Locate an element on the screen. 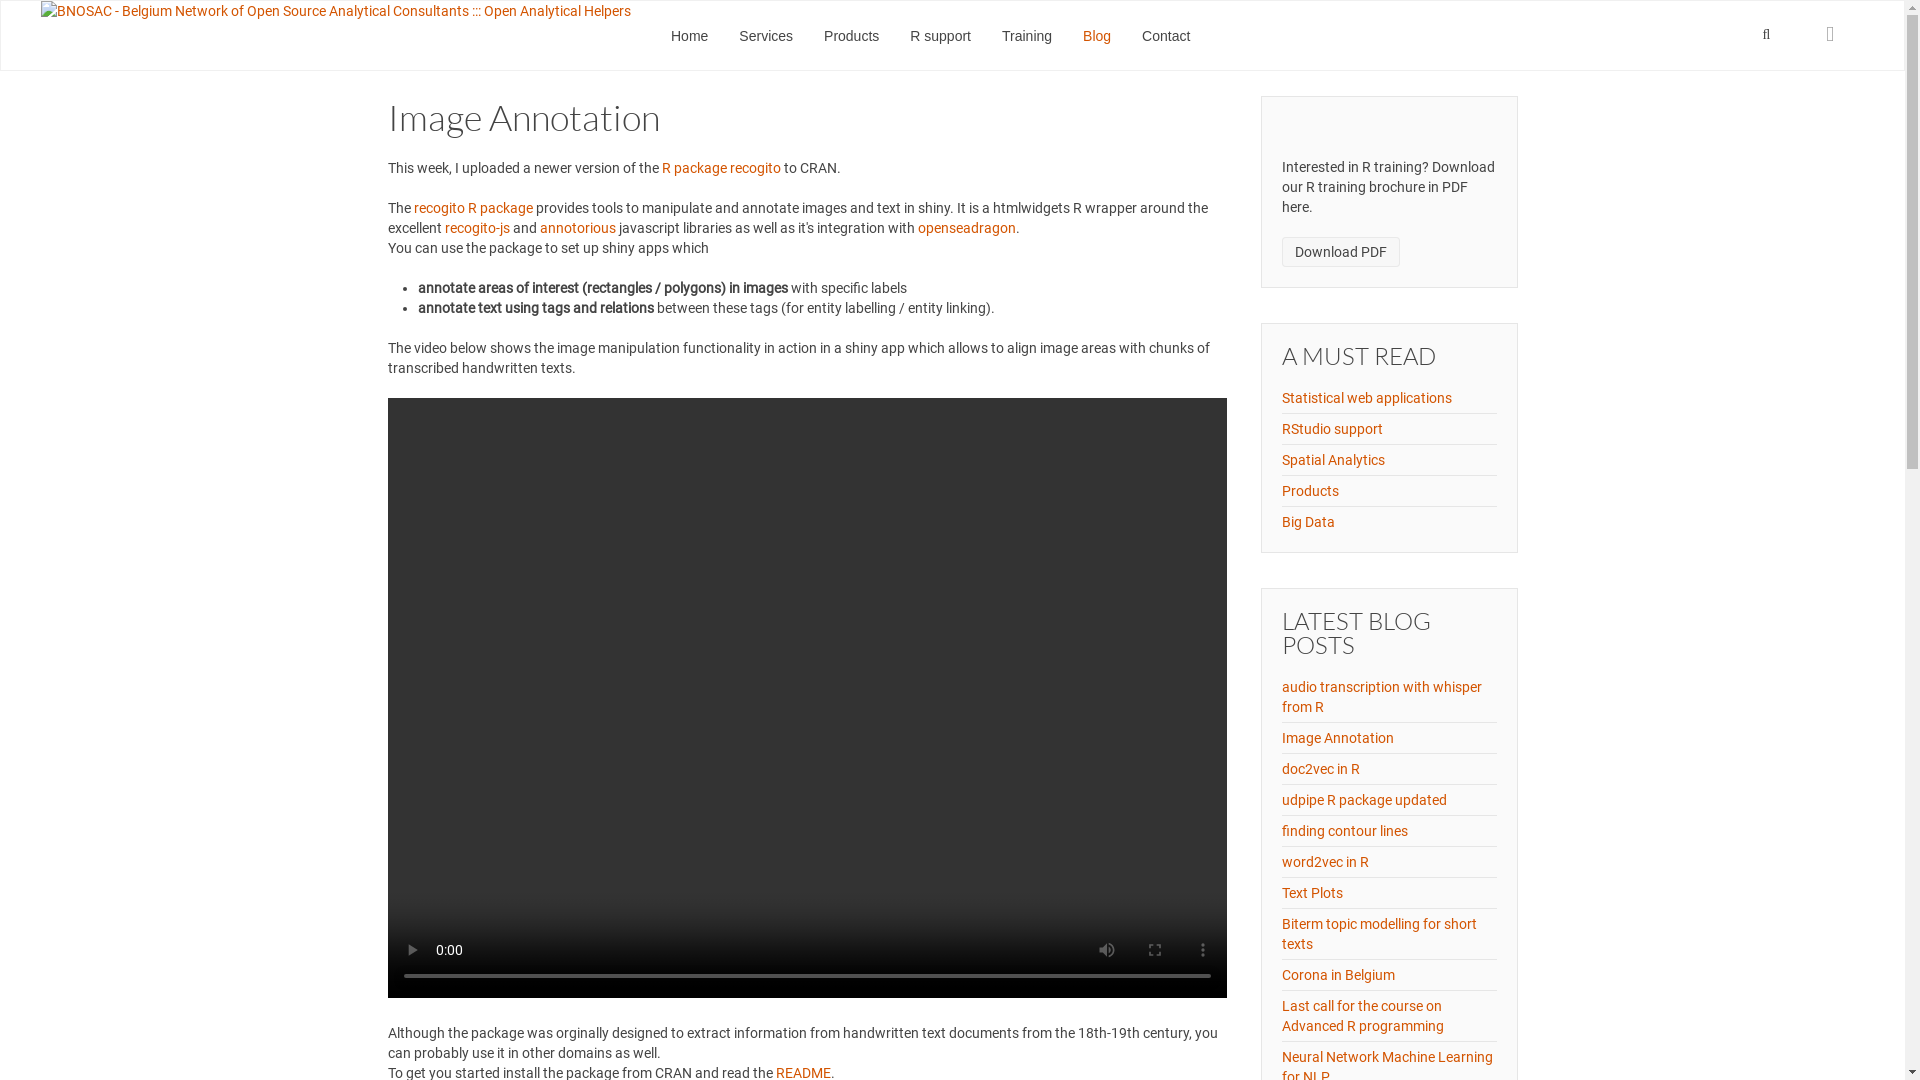 This screenshot has height=1080, width=1920. RStudio support is located at coordinates (1332, 429).